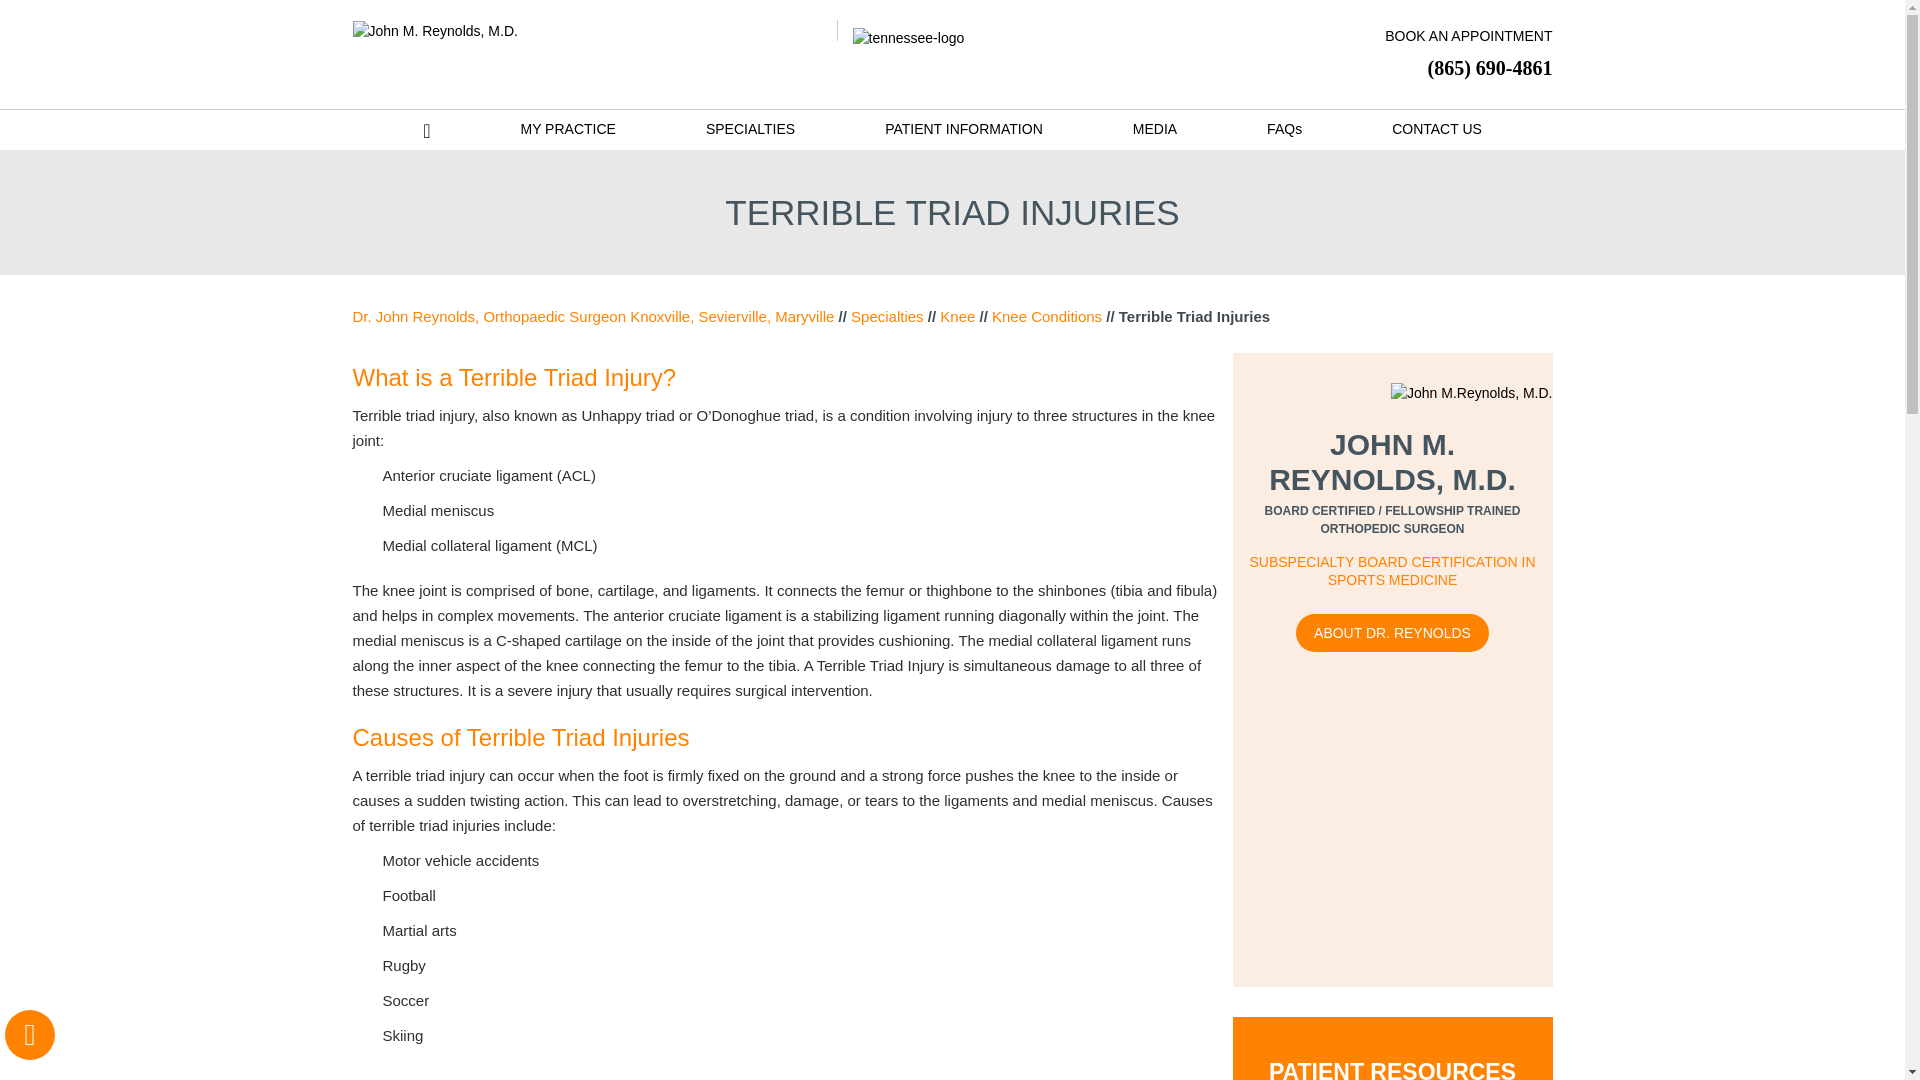  What do you see at coordinates (1454, 38) in the screenshot?
I see `BOOK AN APPOINTMENT` at bounding box center [1454, 38].